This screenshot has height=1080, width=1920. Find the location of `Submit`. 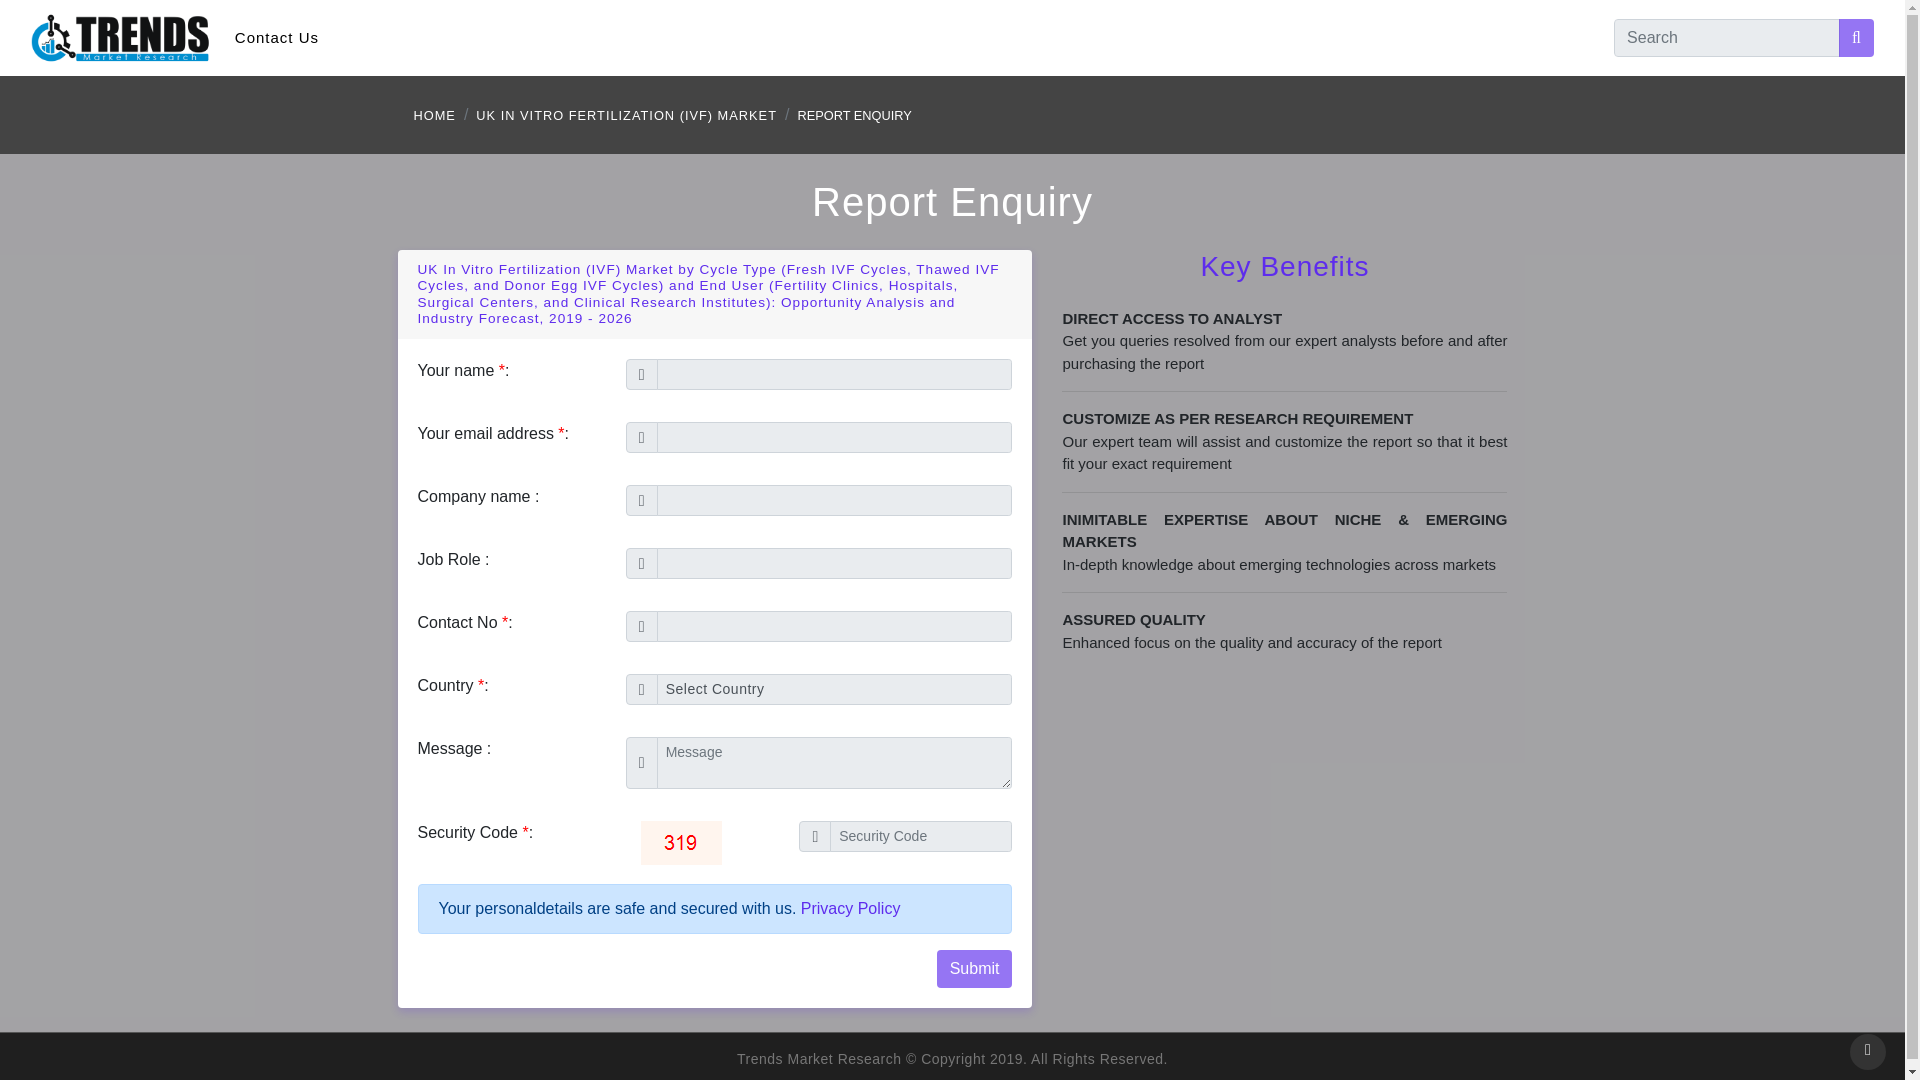

Submit is located at coordinates (974, 969).